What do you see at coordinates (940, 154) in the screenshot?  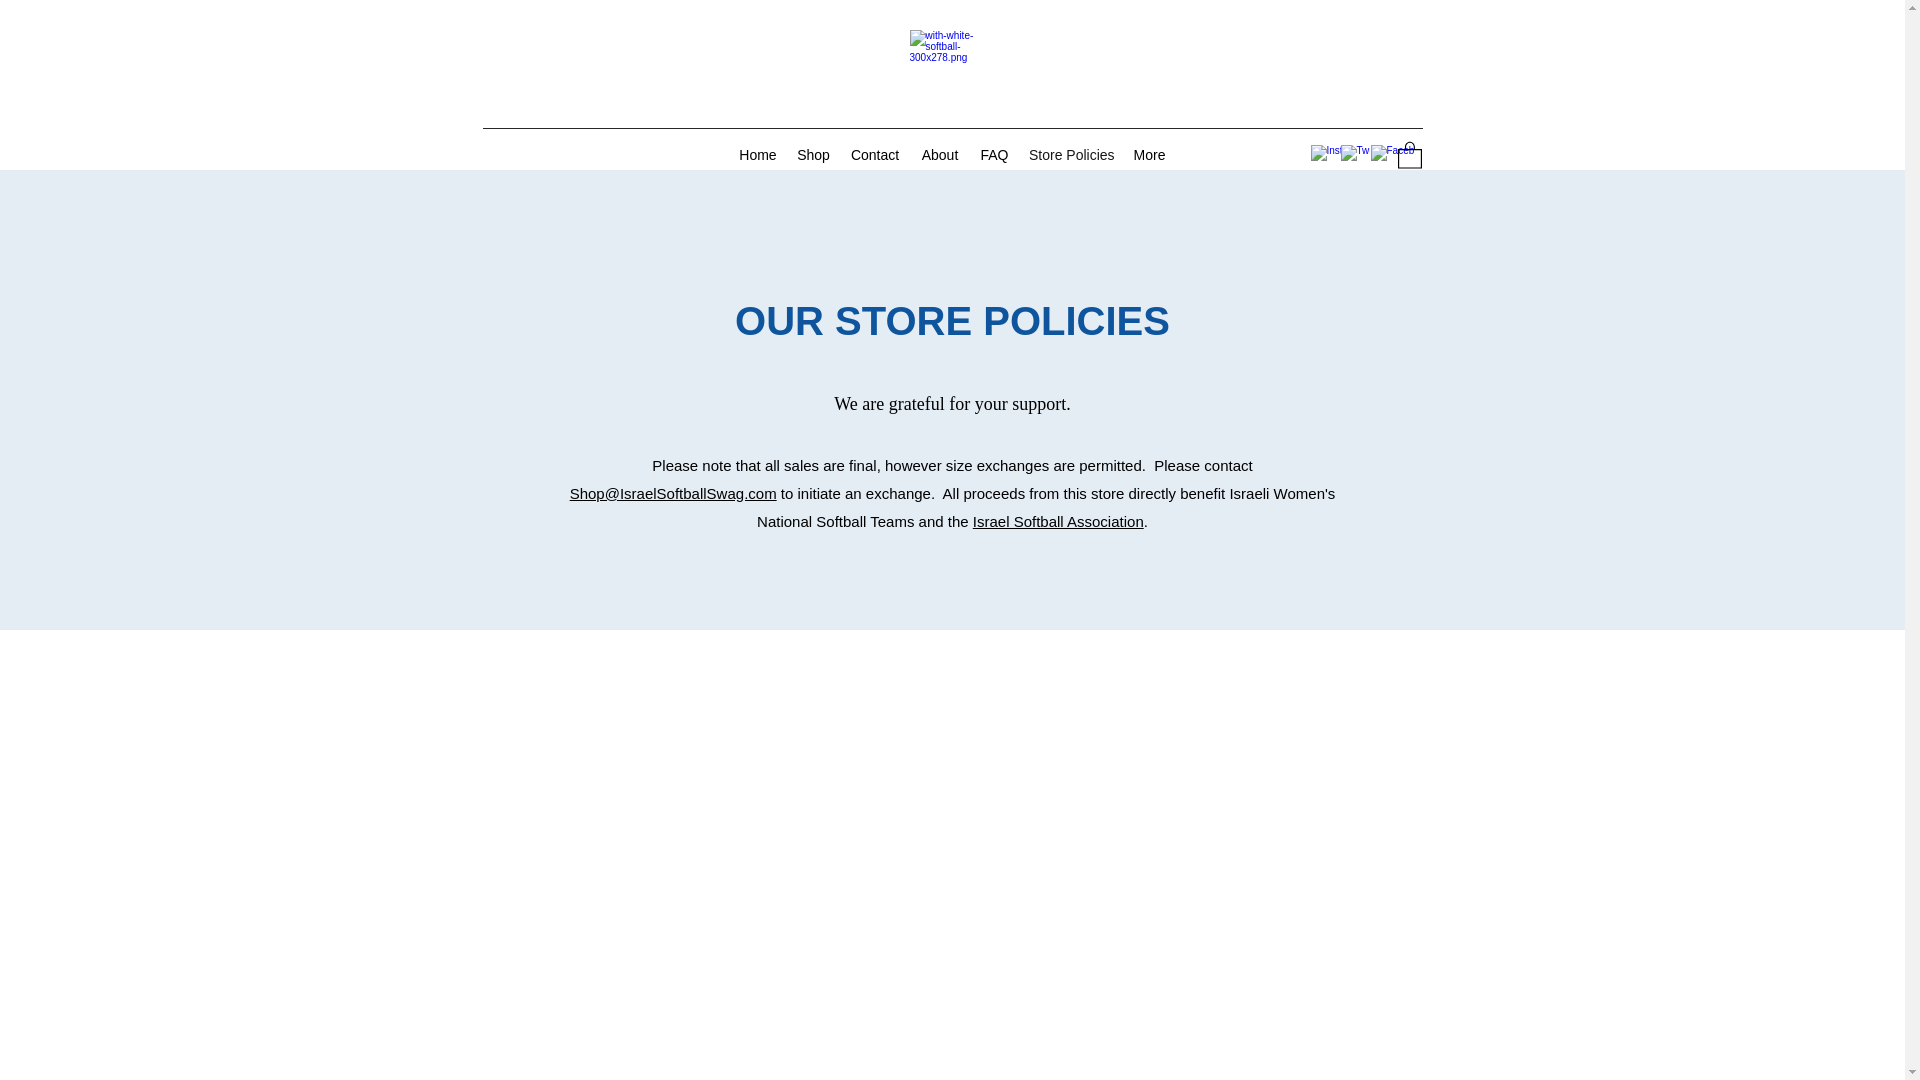 I see `About` at bounding box center [940, 154].